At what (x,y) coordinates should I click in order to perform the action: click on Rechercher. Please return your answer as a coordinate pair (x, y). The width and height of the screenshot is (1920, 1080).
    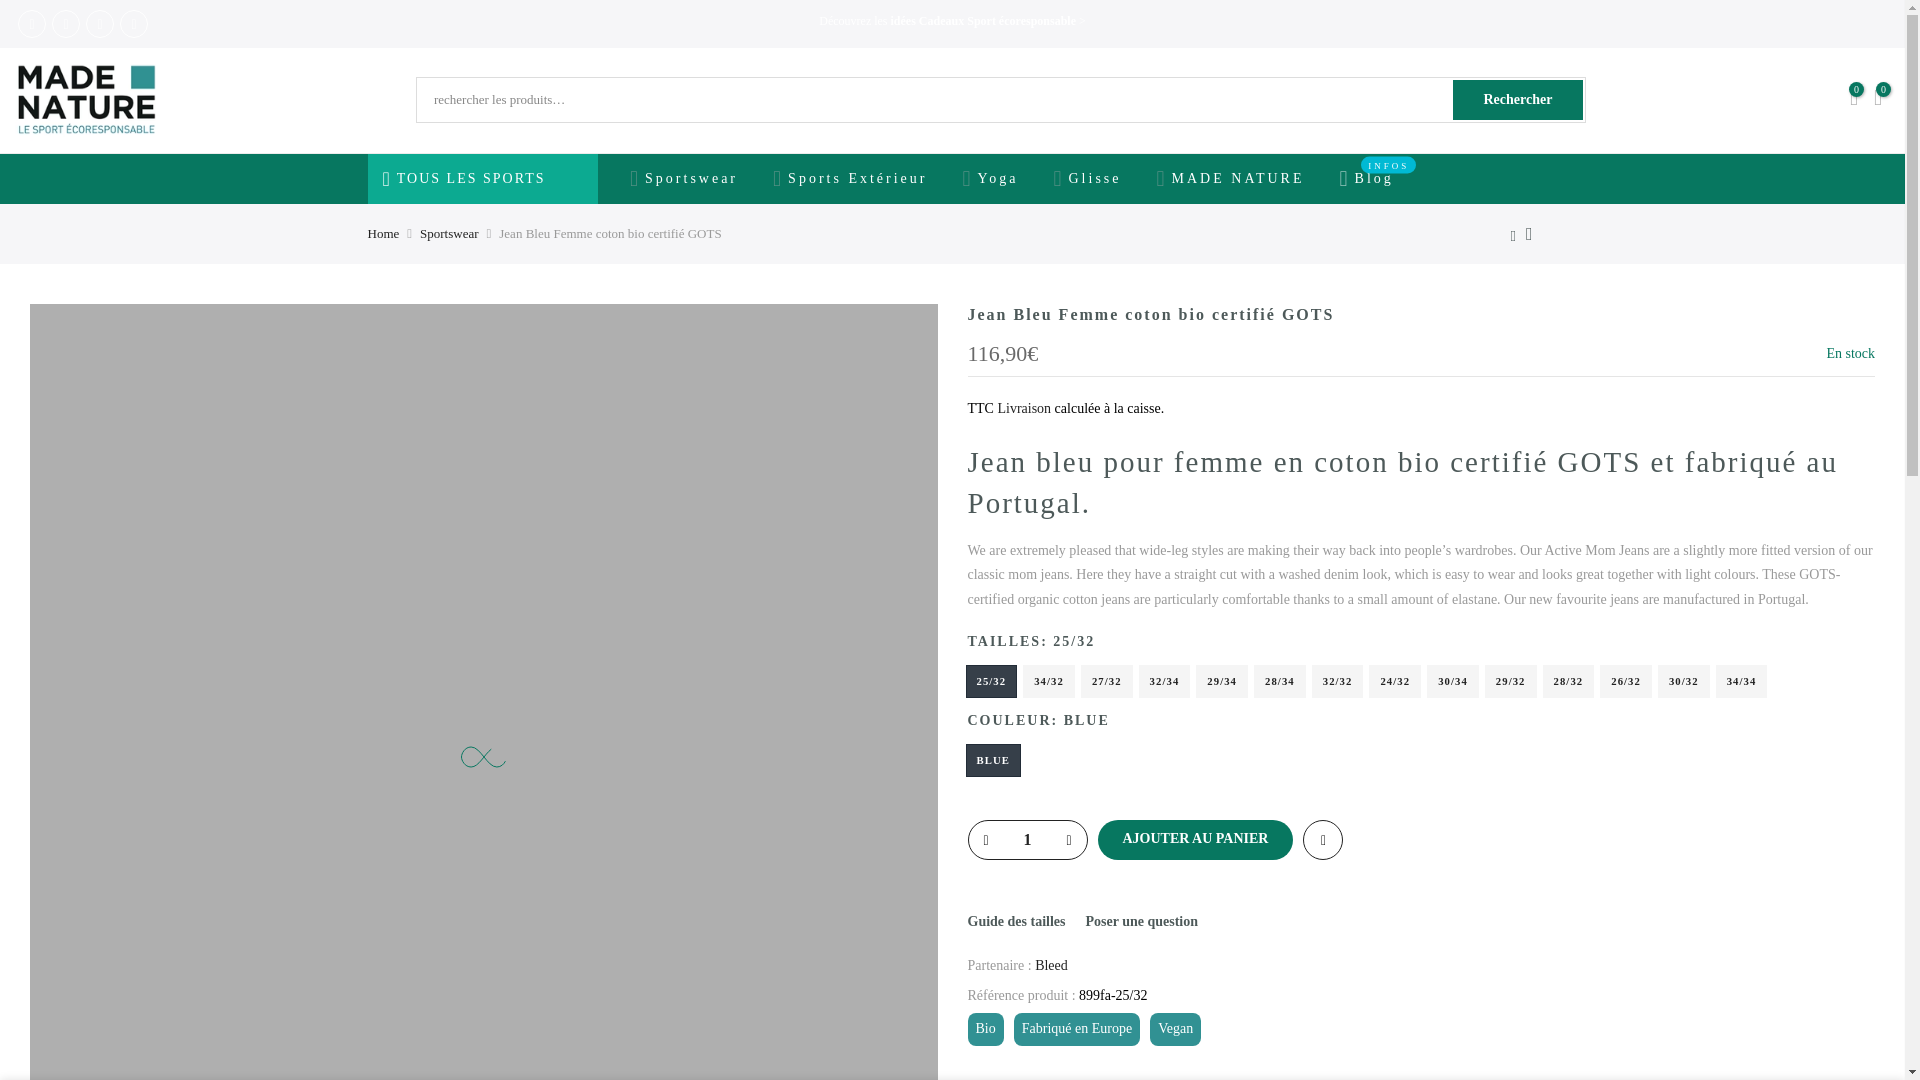
    Looking at the image, I should click on (1518, 99).